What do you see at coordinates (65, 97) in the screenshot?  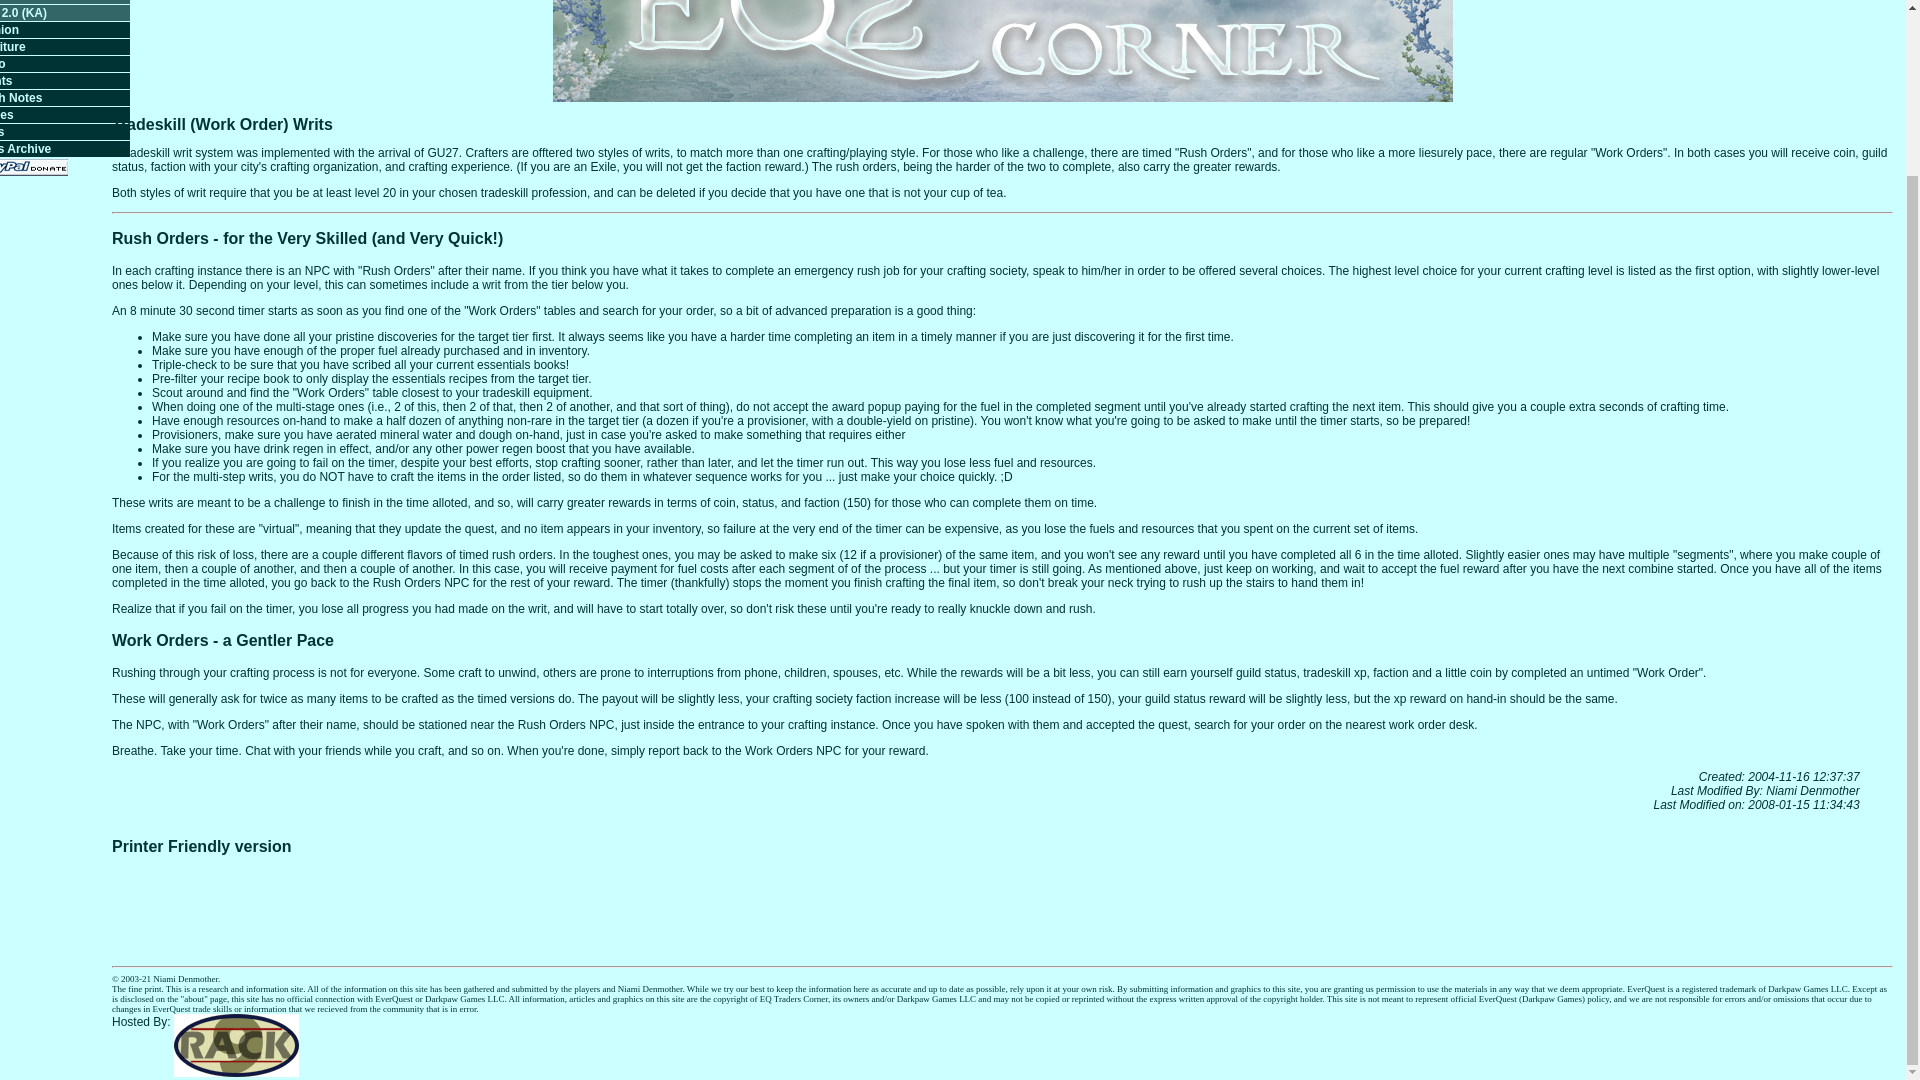 I see `Patch Notes` at bounding box center [65, 97].